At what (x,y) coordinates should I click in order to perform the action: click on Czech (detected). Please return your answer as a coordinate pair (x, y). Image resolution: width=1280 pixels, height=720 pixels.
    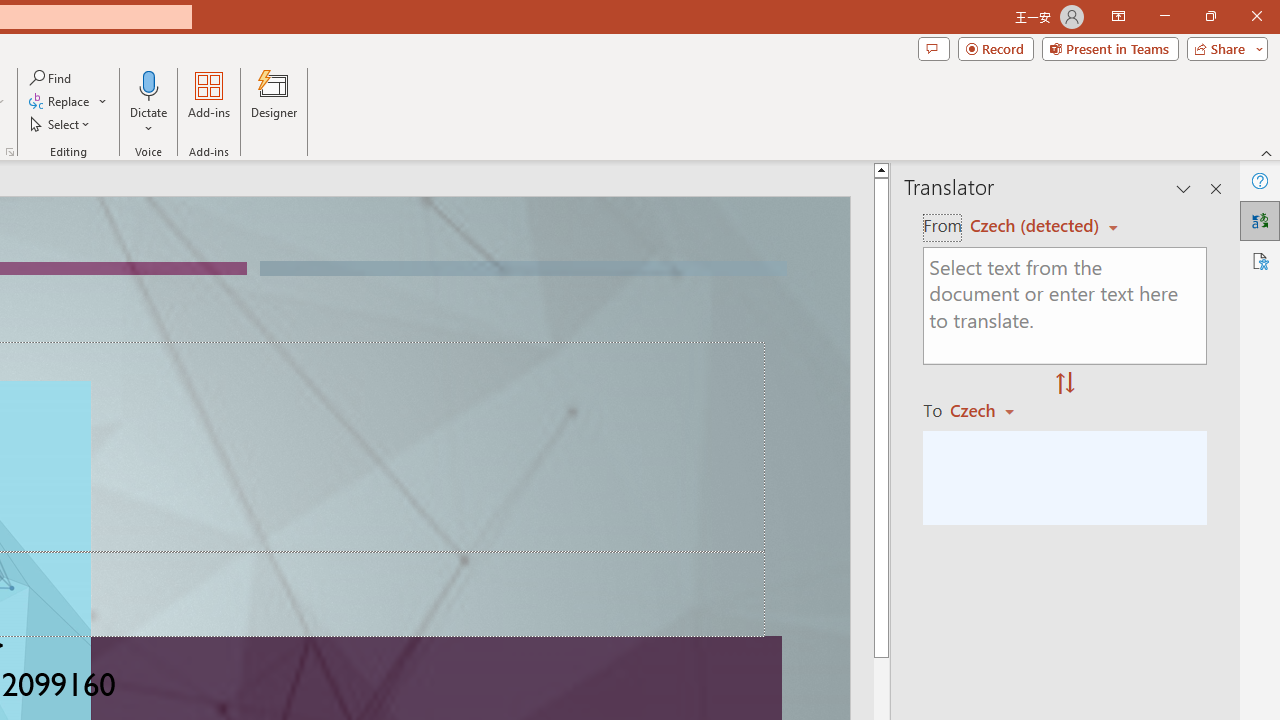
    Looking at the image, I should click on (1037, 226).